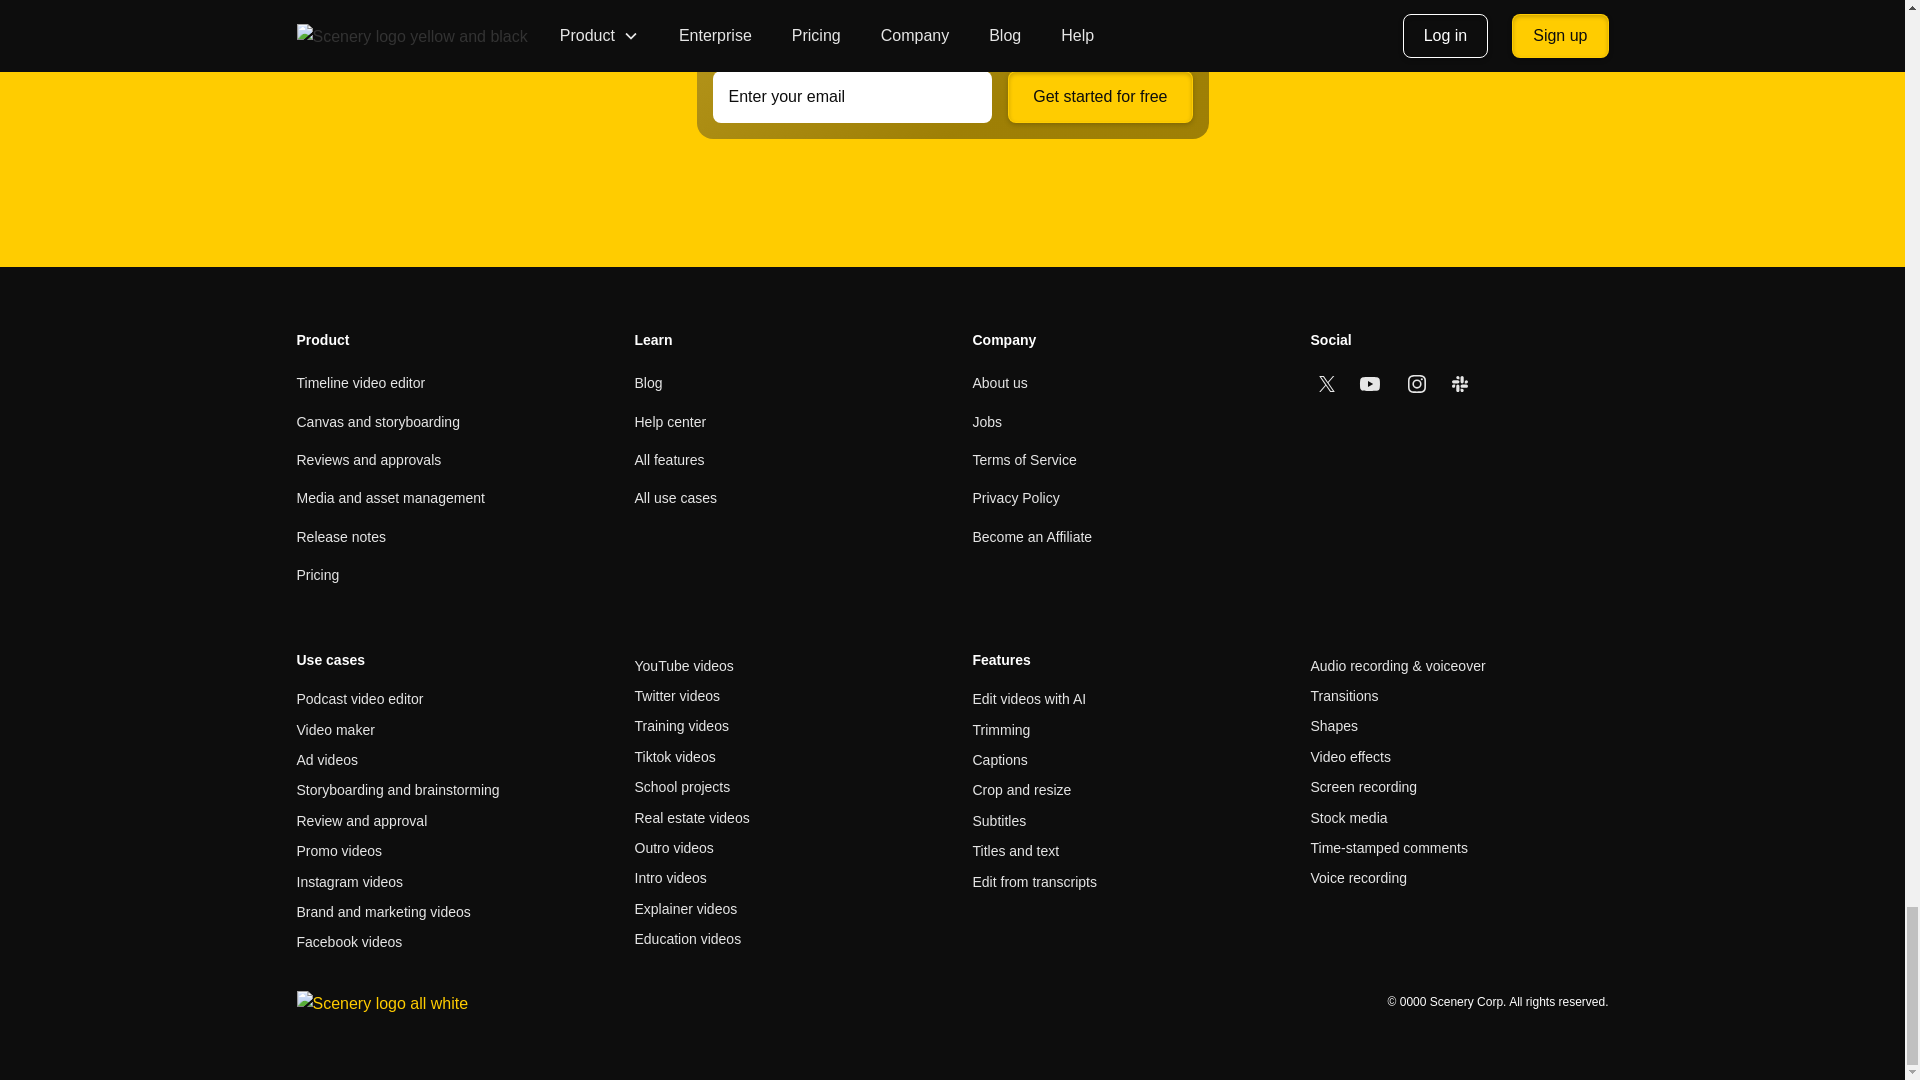 This screenshot has height=1080, width=1920. What do you see at coordinates (1015, 498) in the screenshot?
I see `Privacy Policy` at bounding box center [1015, 498].